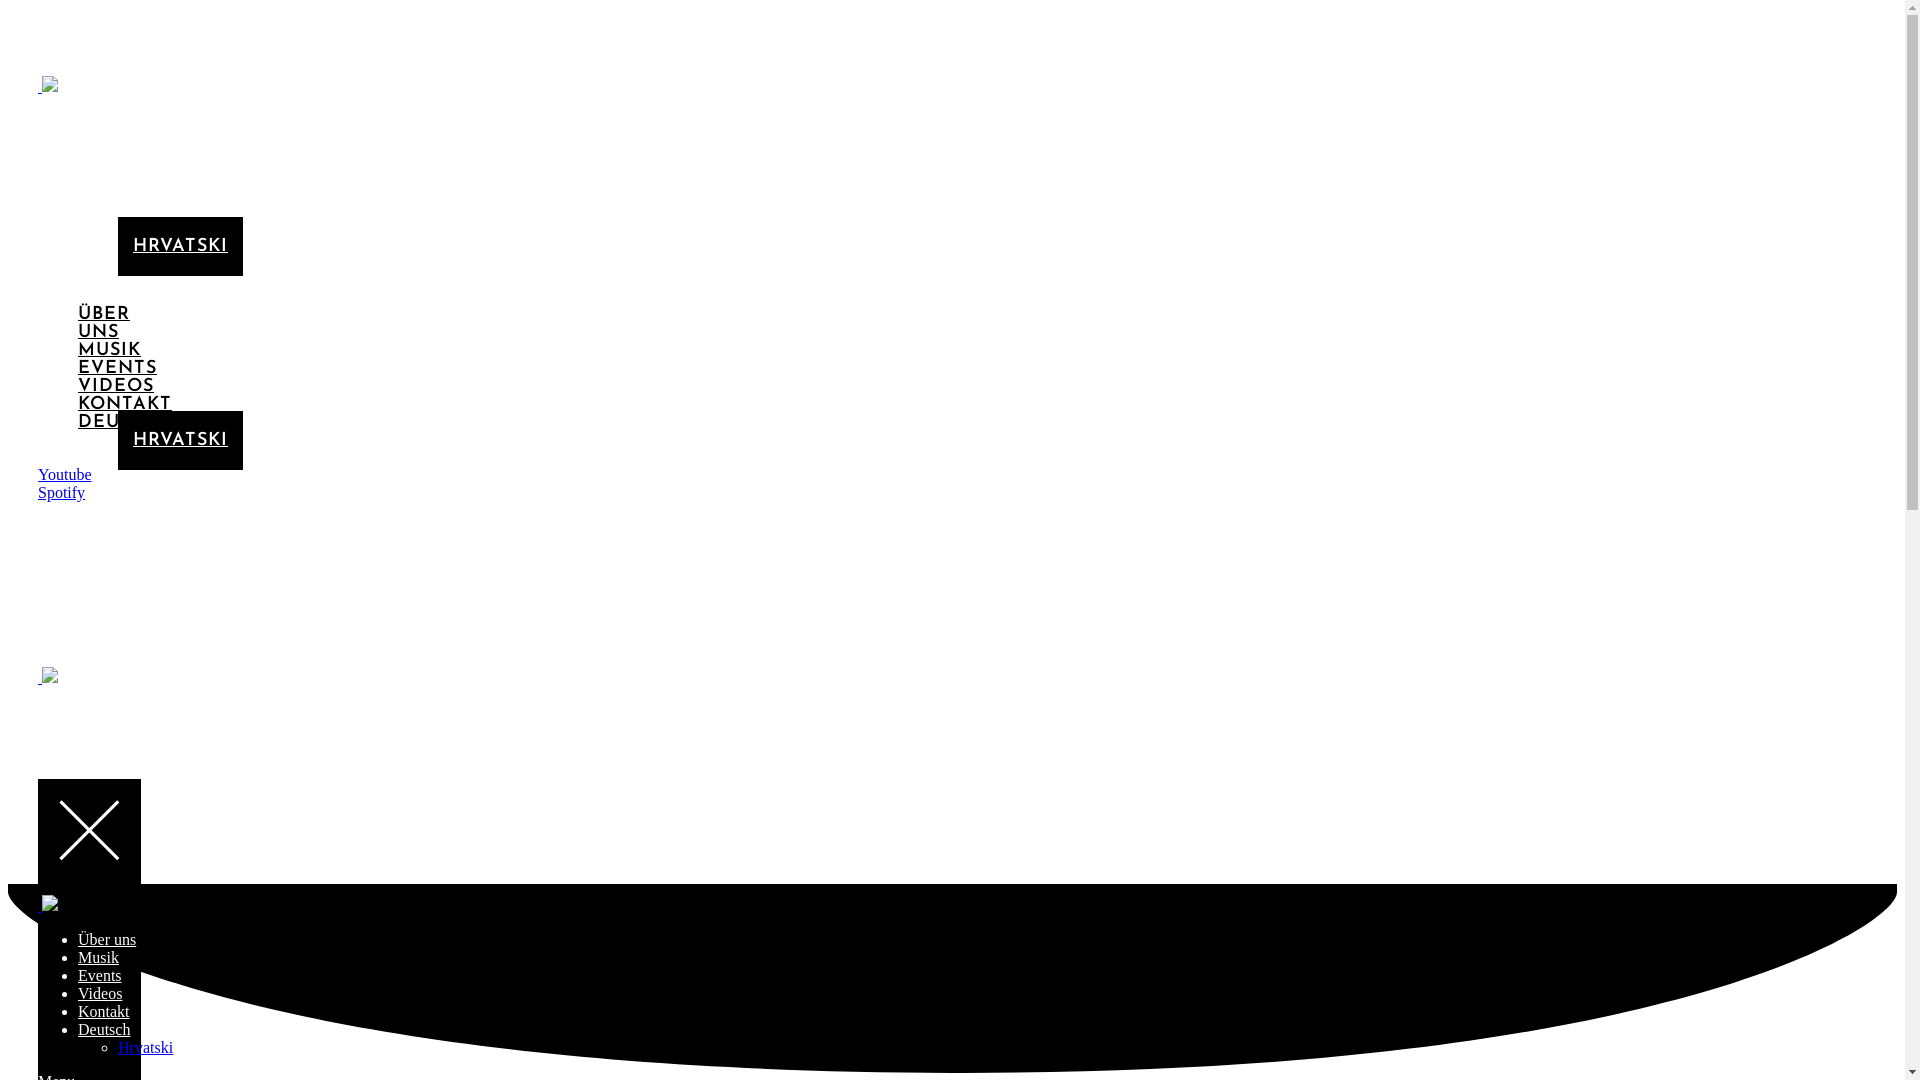 Image resolution: width=1920 pixels, height=1080 pixels. I want to click on VIDEOS, so click(116, 386).